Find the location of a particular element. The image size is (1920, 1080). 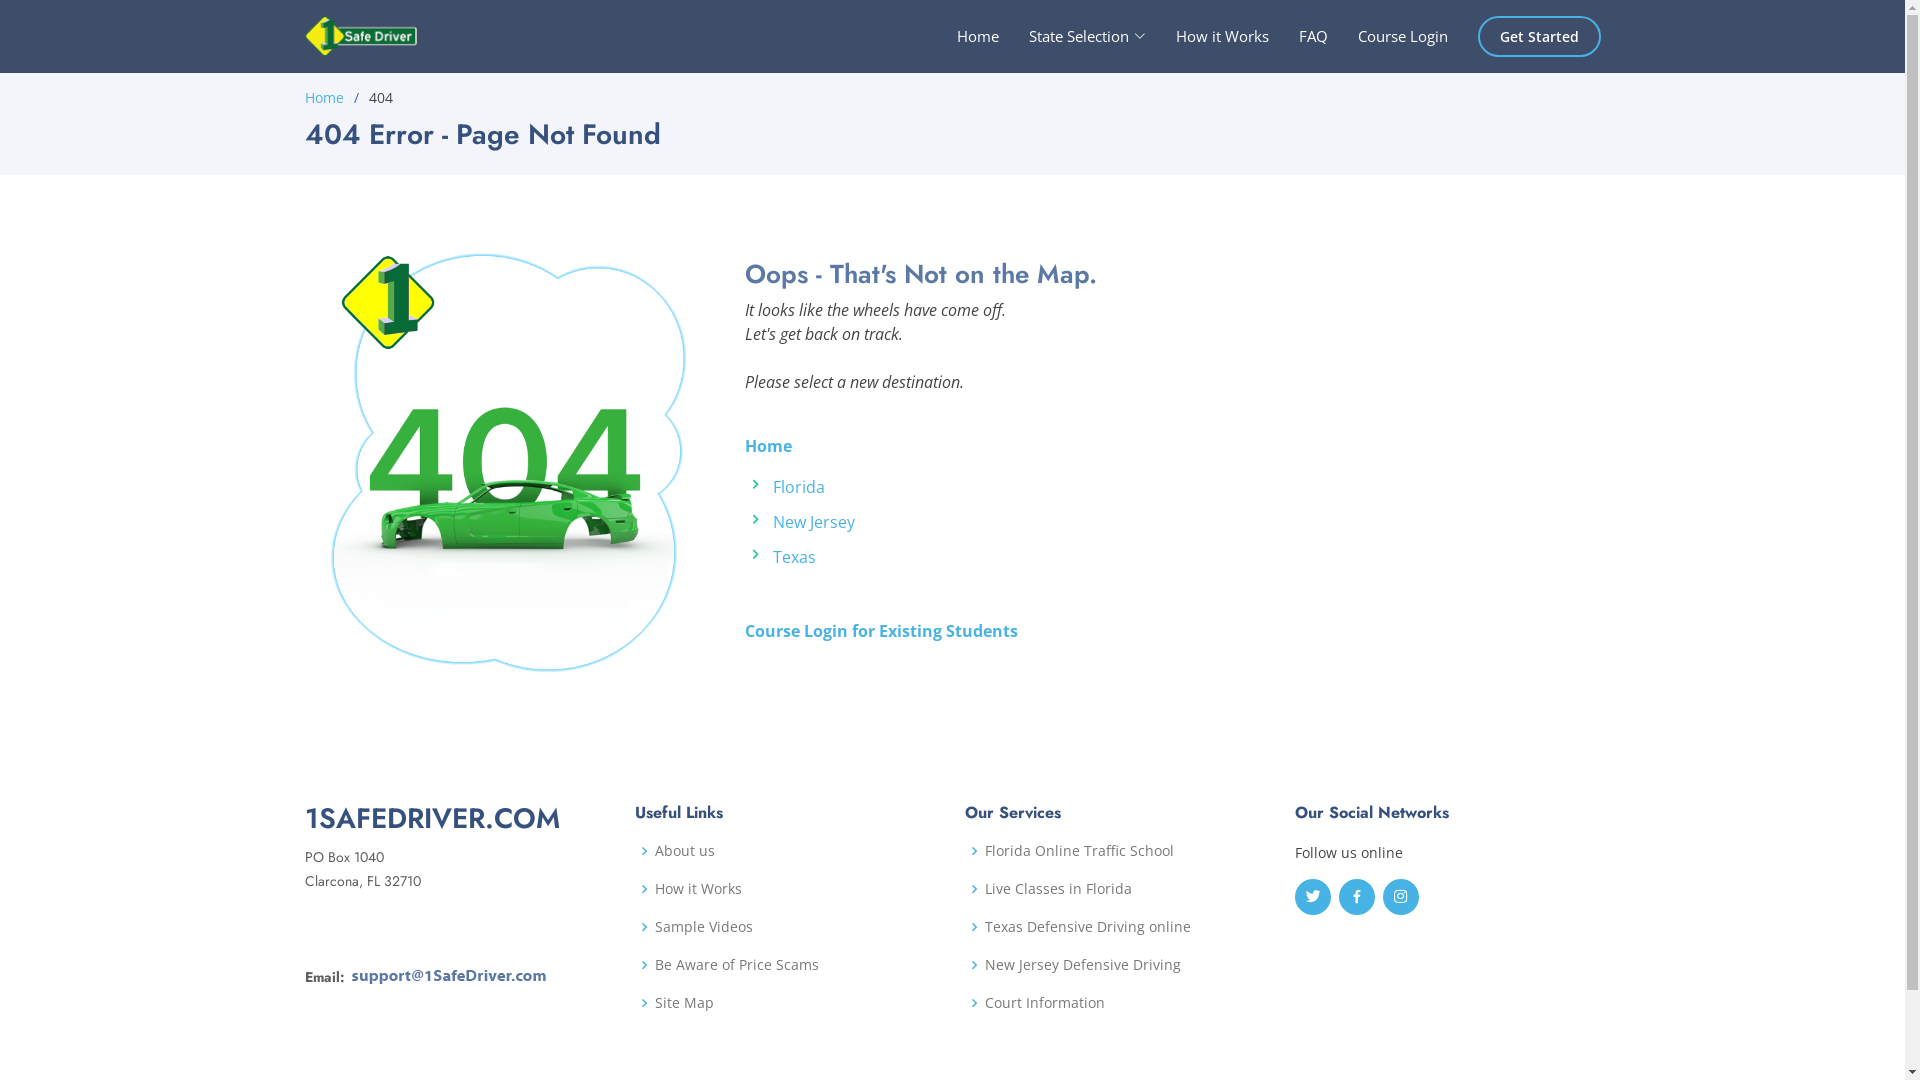

State Selection is located at coordinates (1072, 36).